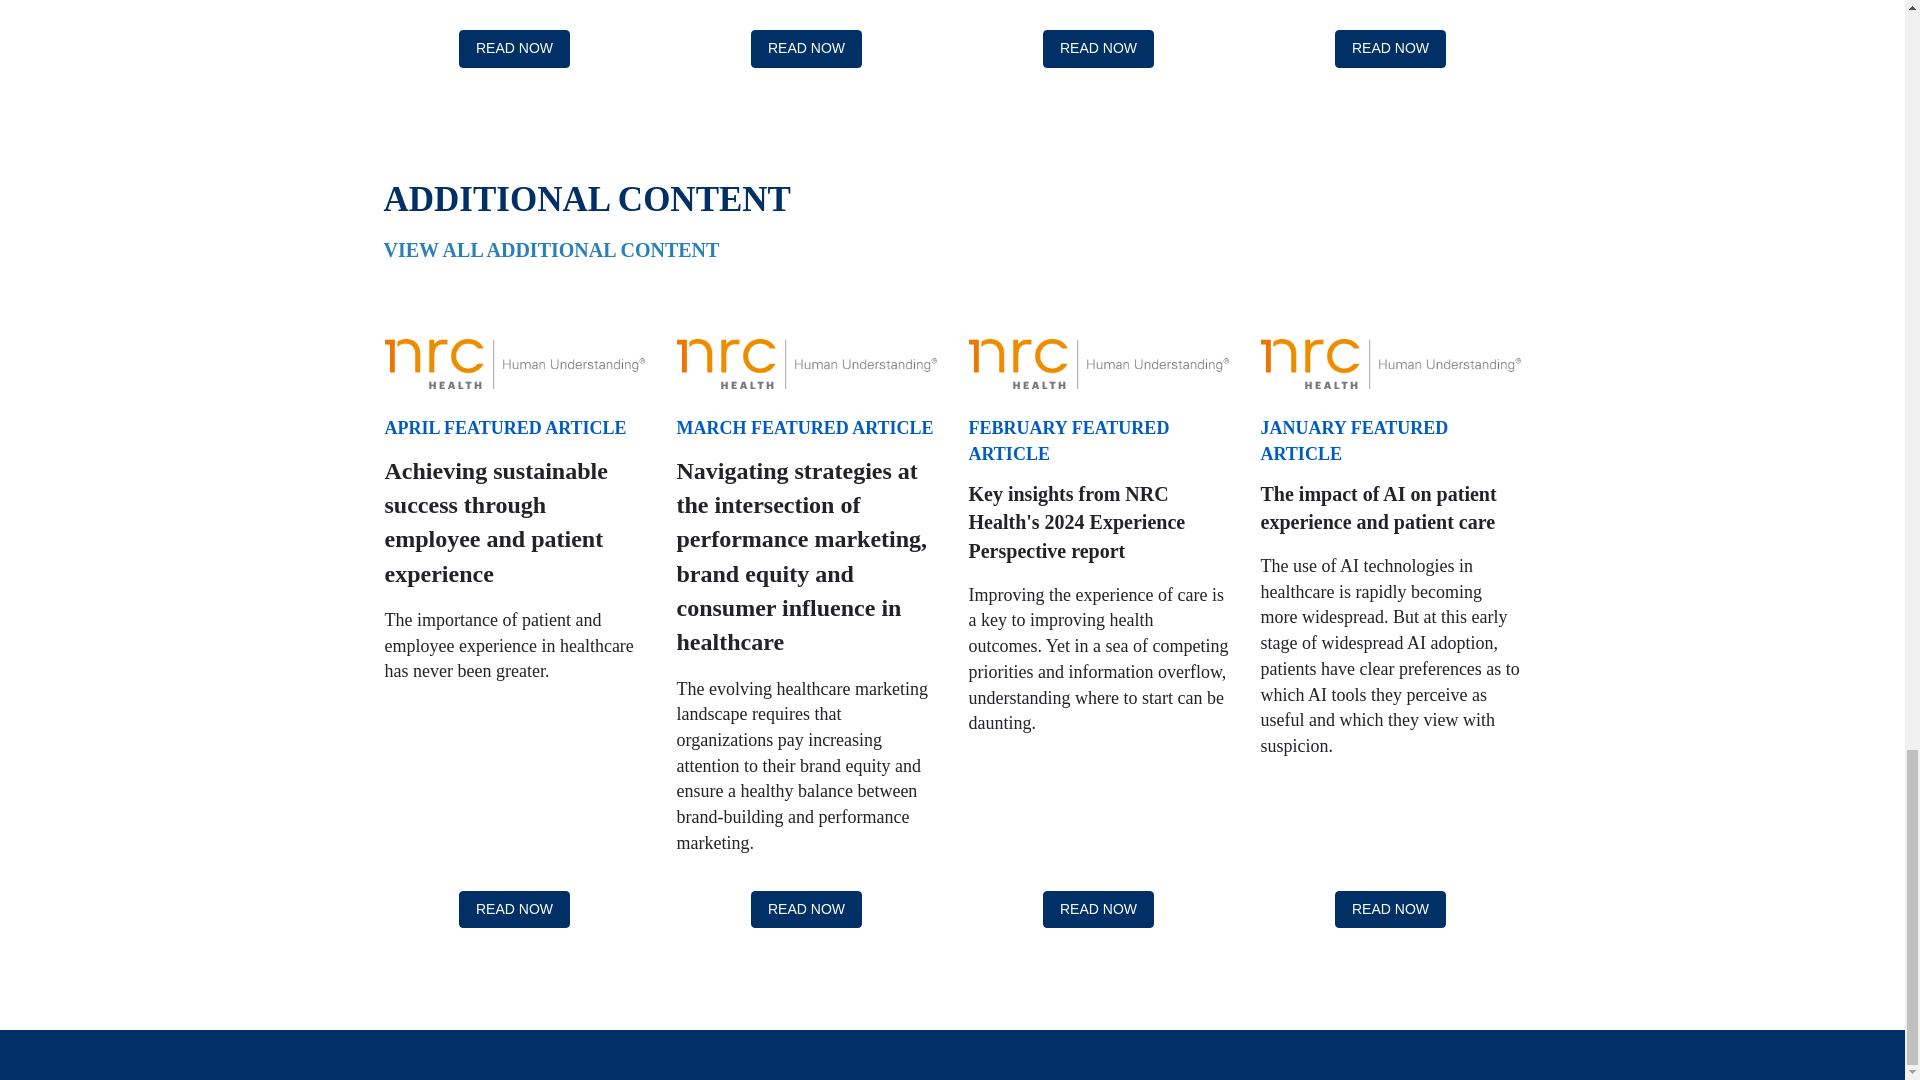 This screenshot has width=1920, height=1080. What do you see at coordinates (806, 910) in the screenshot?
I see `READ NOW` at bounding box center [806, 910].